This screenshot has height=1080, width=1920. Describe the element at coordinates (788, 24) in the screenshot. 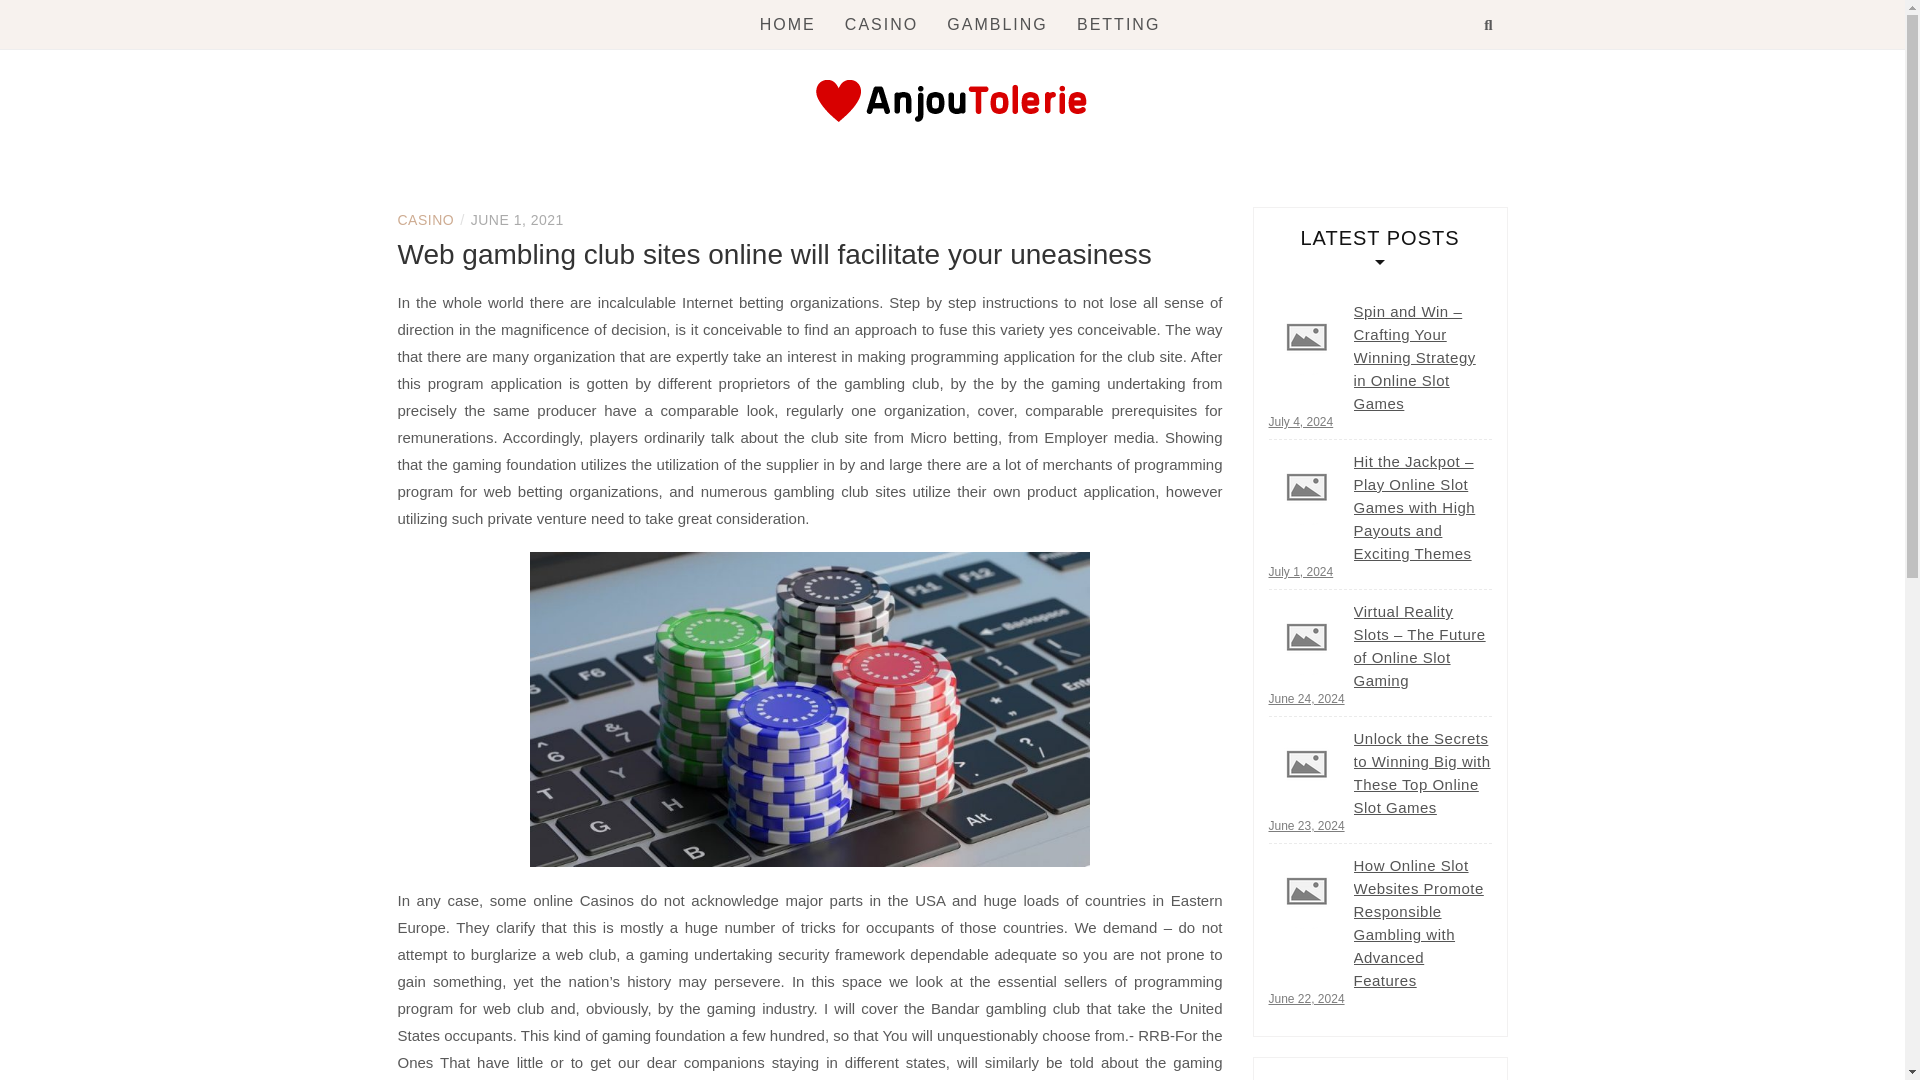

I see `HOME` at that location.